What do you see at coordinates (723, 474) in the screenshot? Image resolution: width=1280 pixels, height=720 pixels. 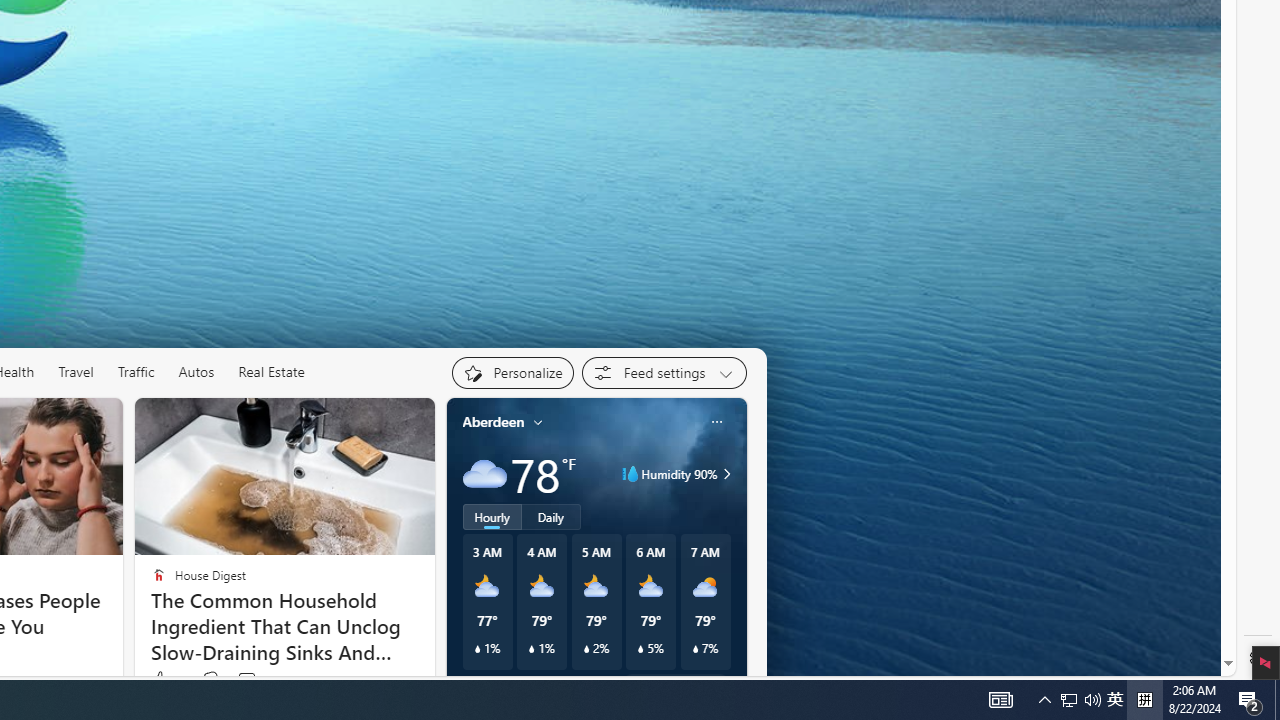 I see `Humidity 90%` at bounding box center [723, 474].